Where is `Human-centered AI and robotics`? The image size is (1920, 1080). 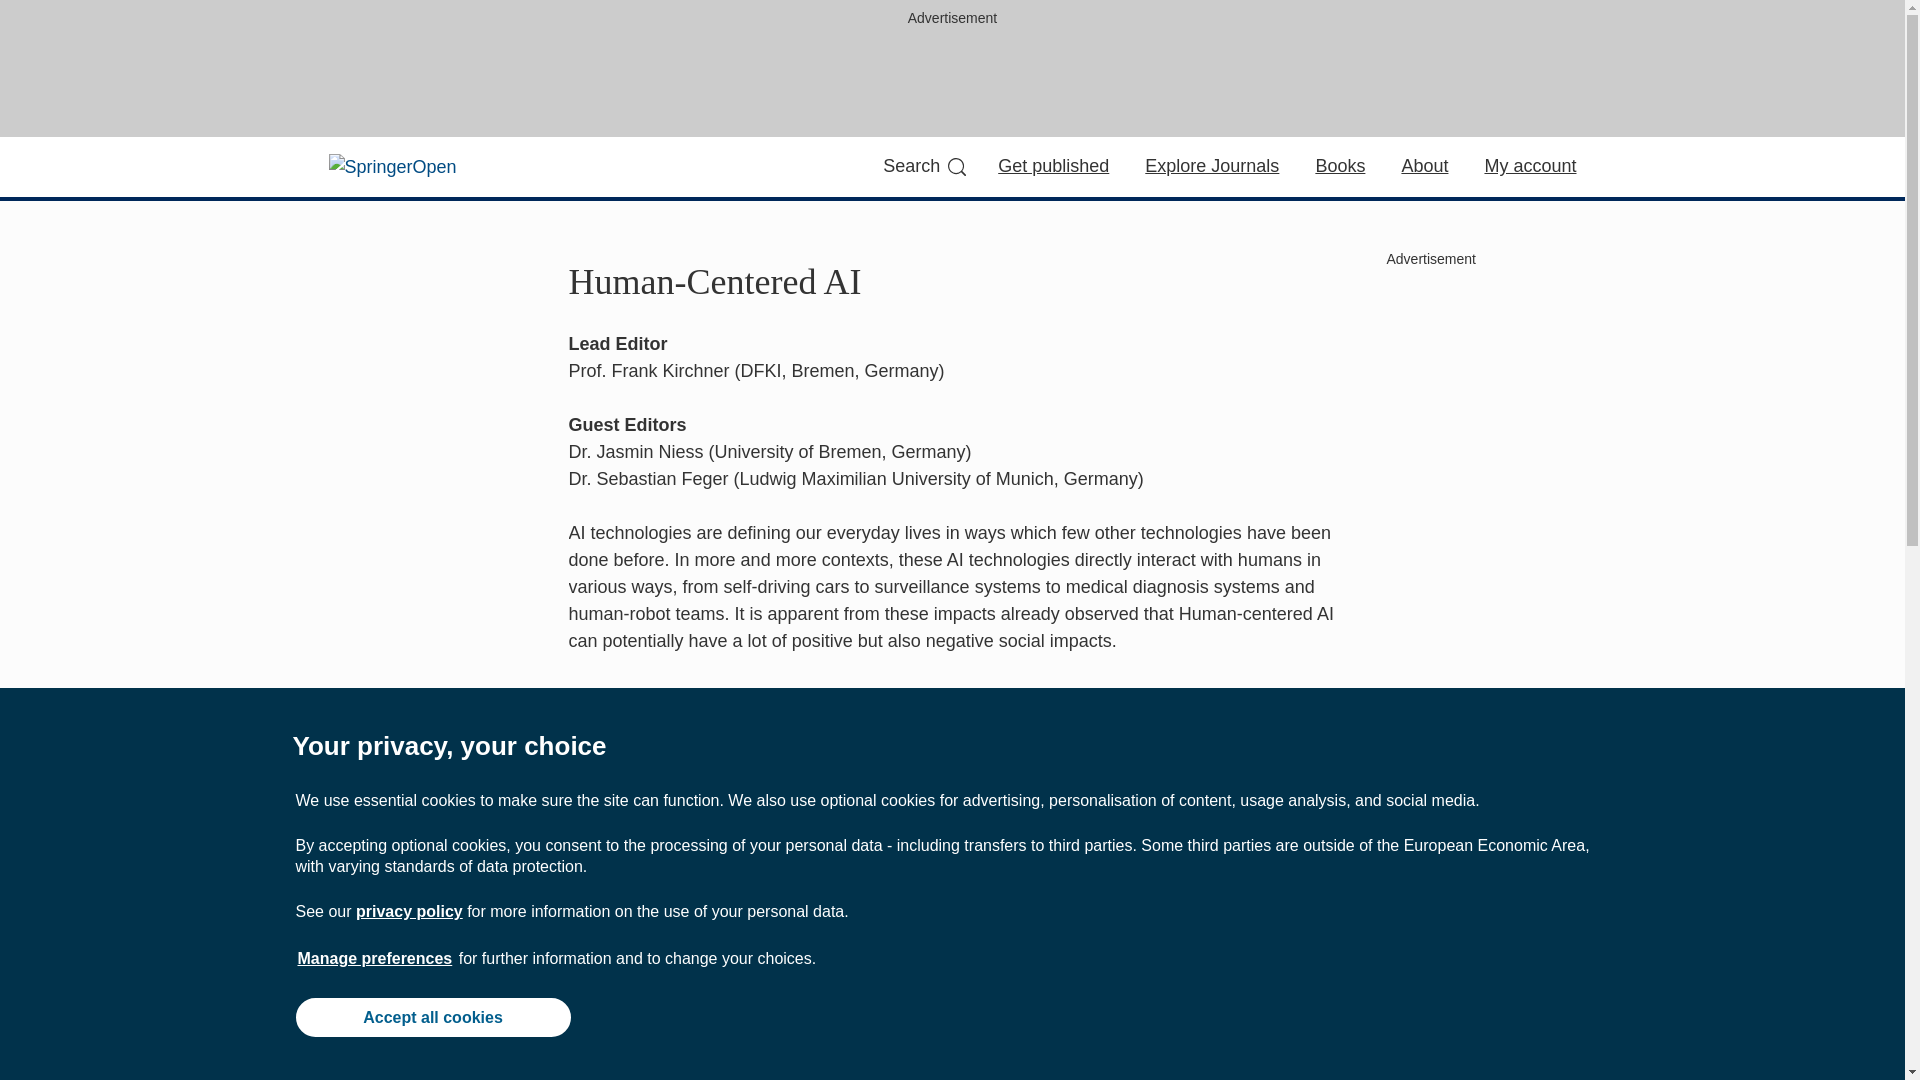 Human-centered AI and robotics is located at coordinates (724, 940).